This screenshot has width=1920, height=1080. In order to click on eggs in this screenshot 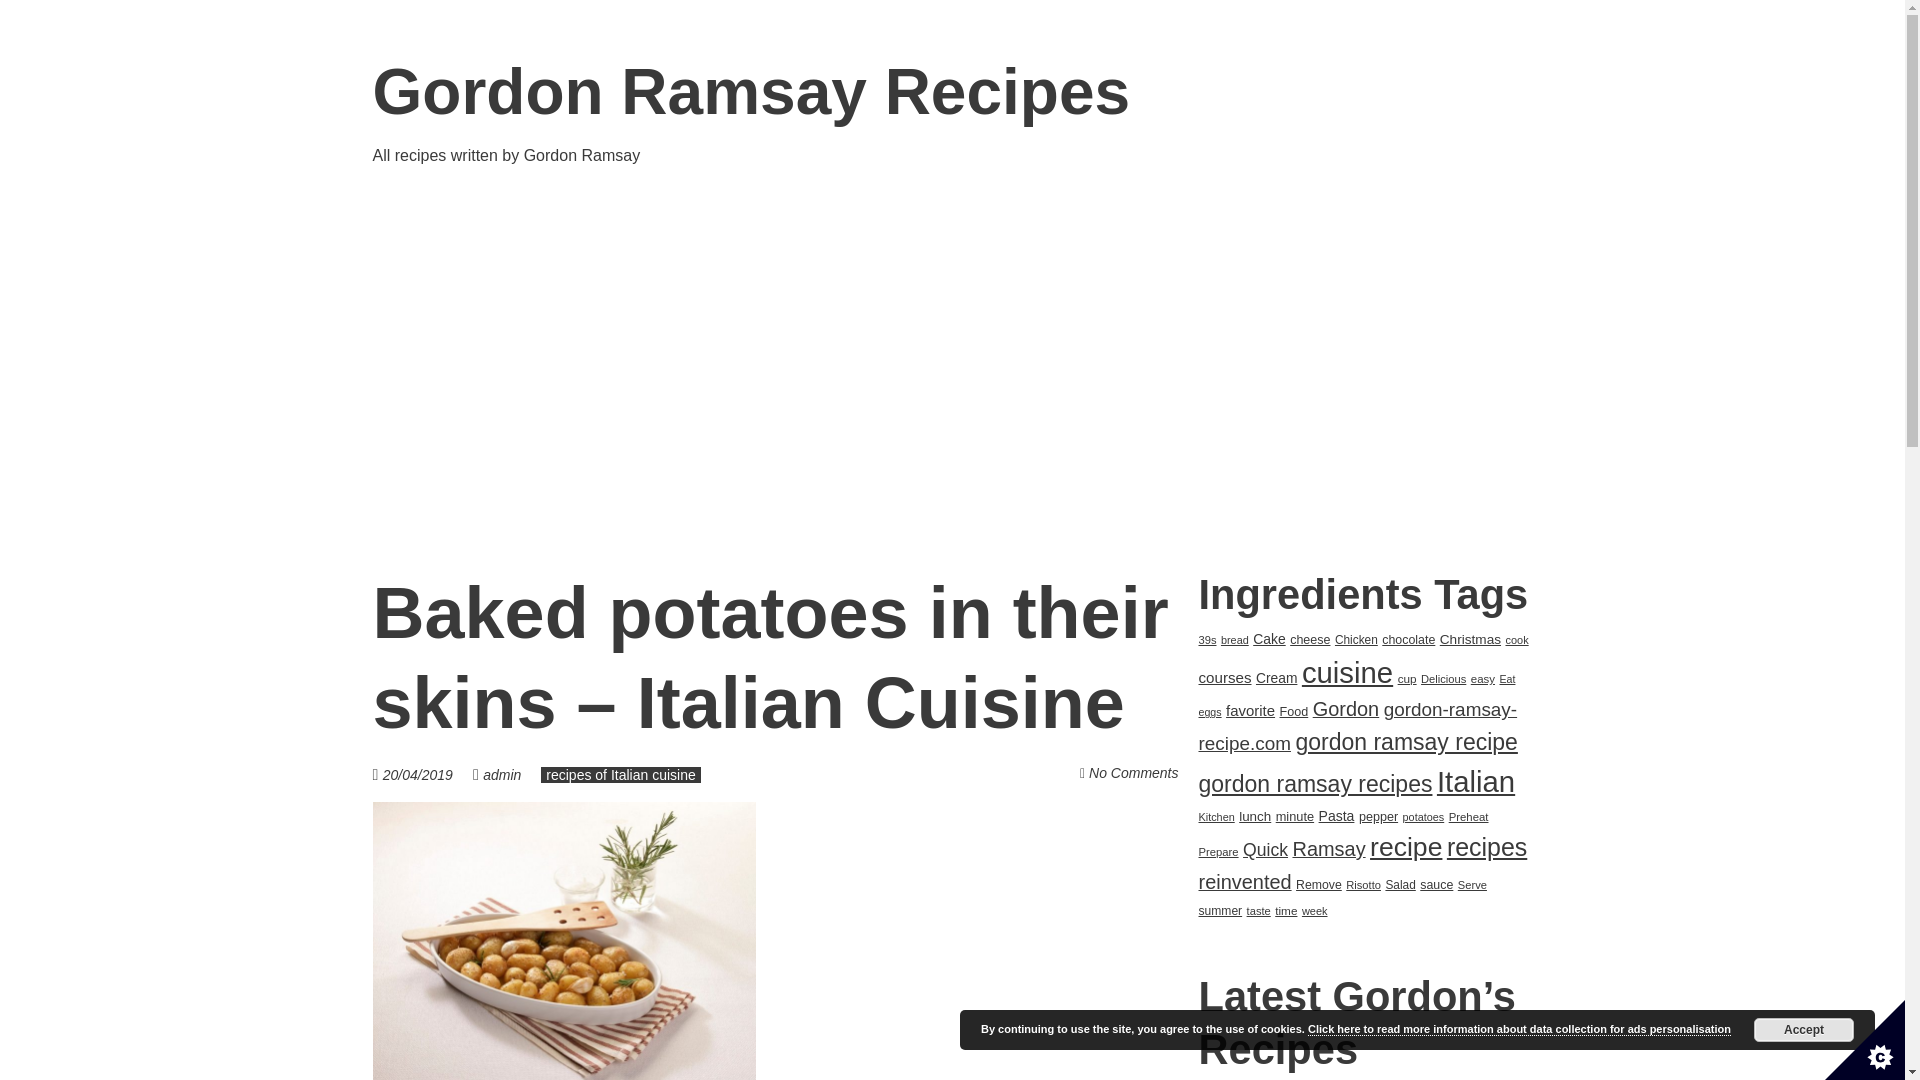, I will do `click(1210, 712)`.